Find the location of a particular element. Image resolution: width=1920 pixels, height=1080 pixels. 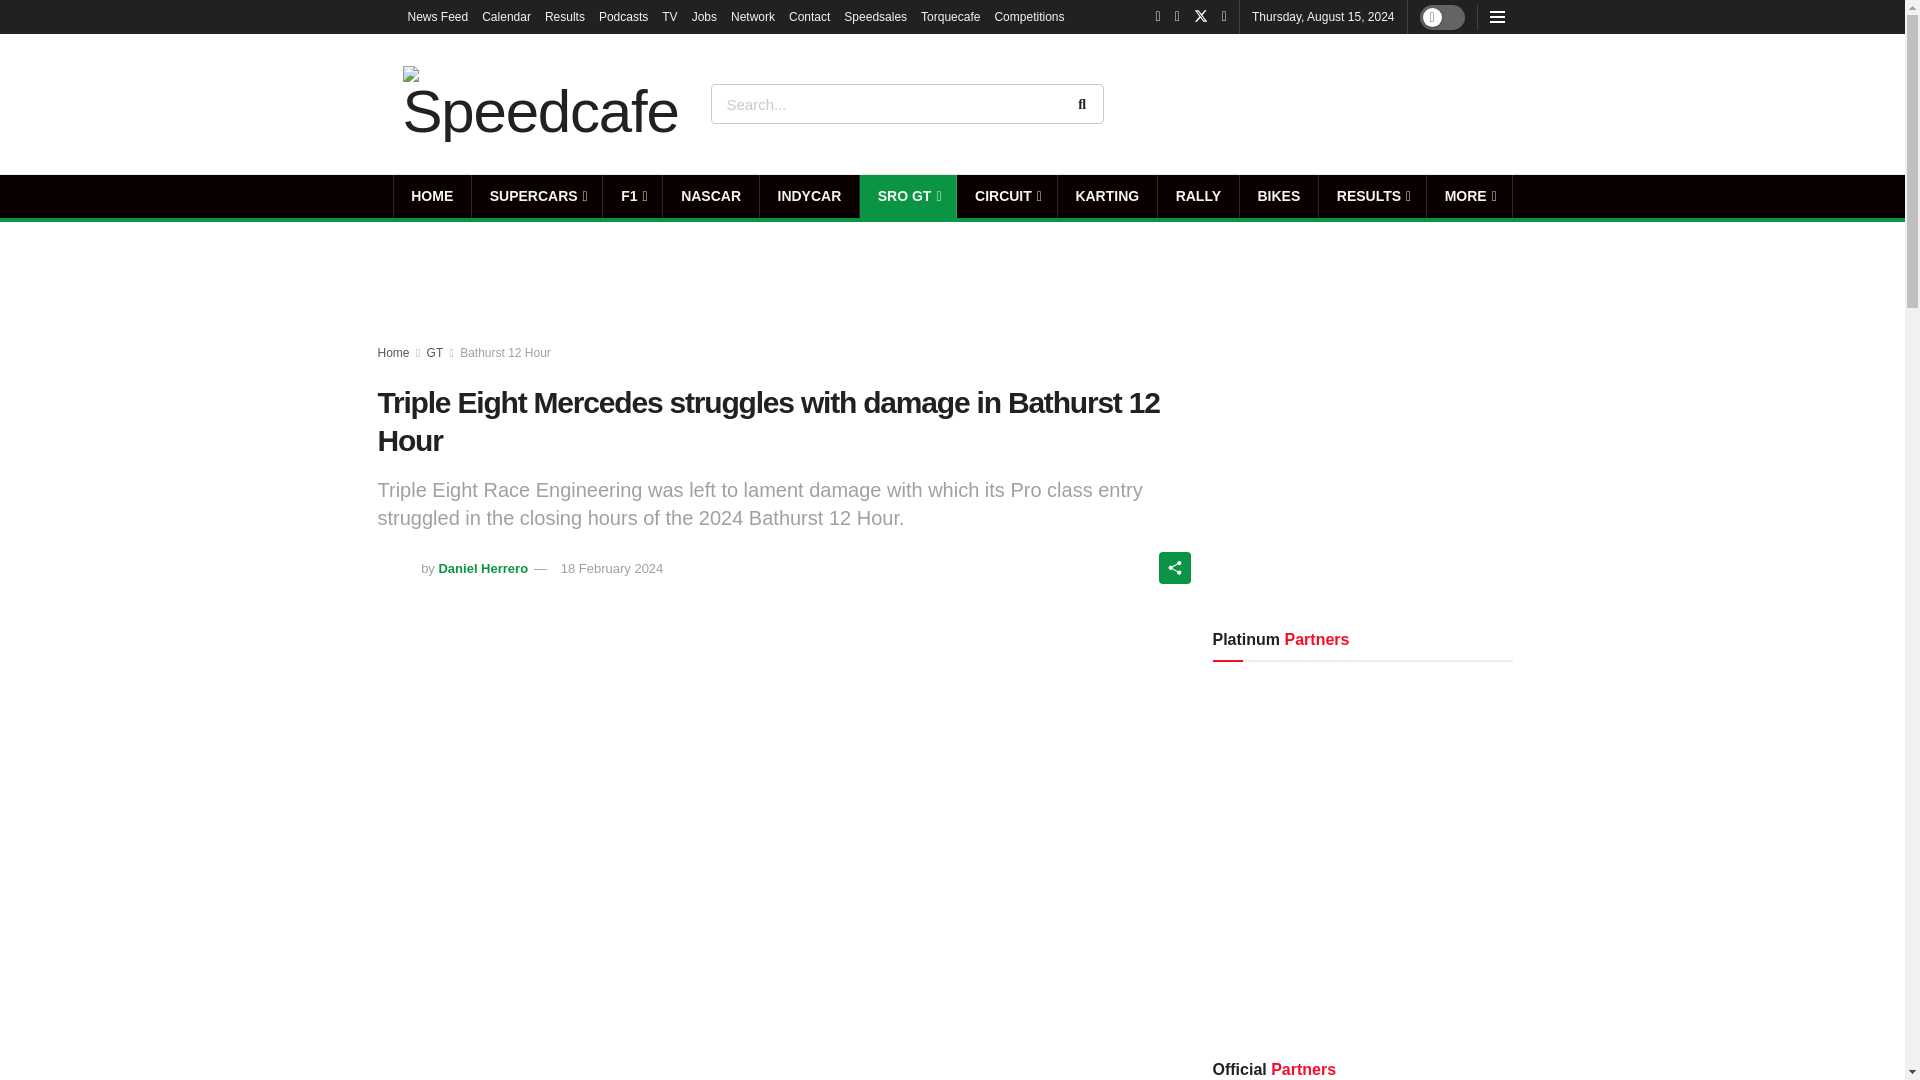

HOME is located at coordinates (432, 196).